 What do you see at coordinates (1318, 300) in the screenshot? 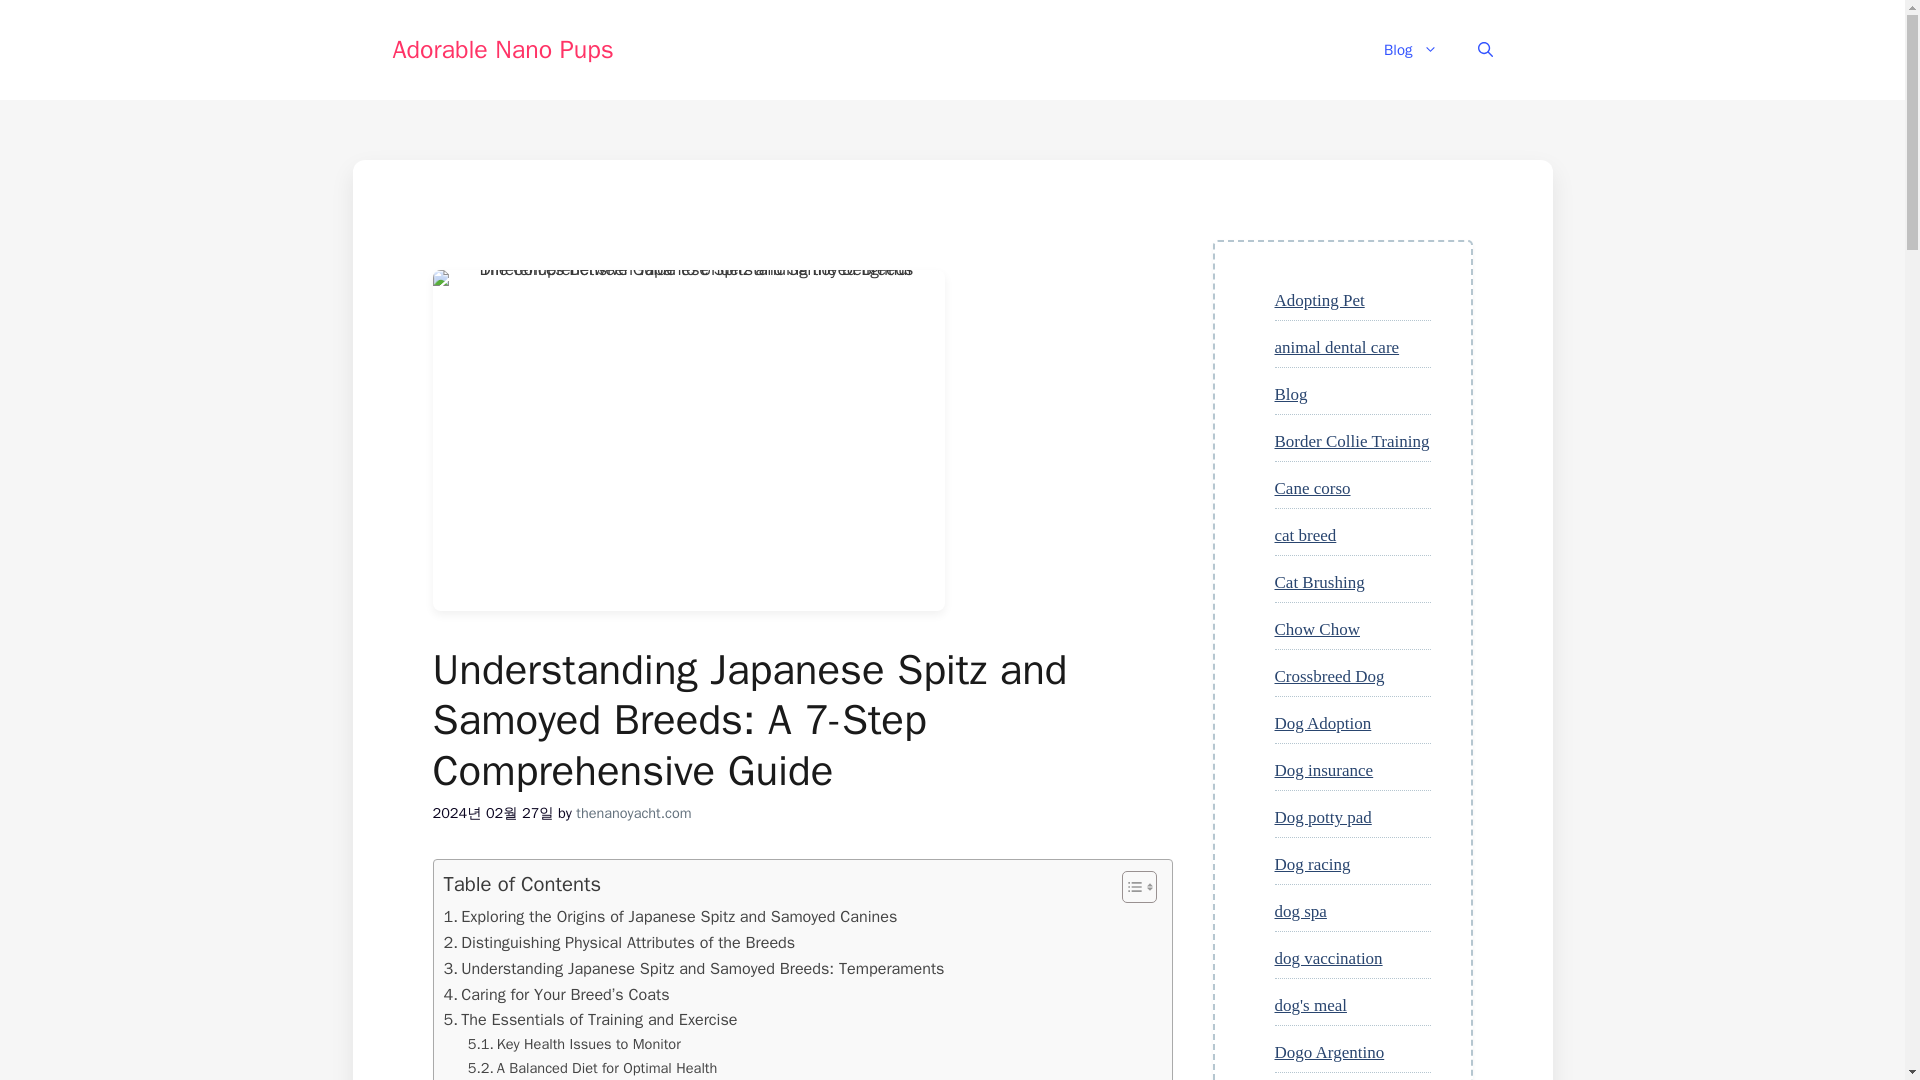
I see `Adopting Pet` at bounding box center [1318, 300].